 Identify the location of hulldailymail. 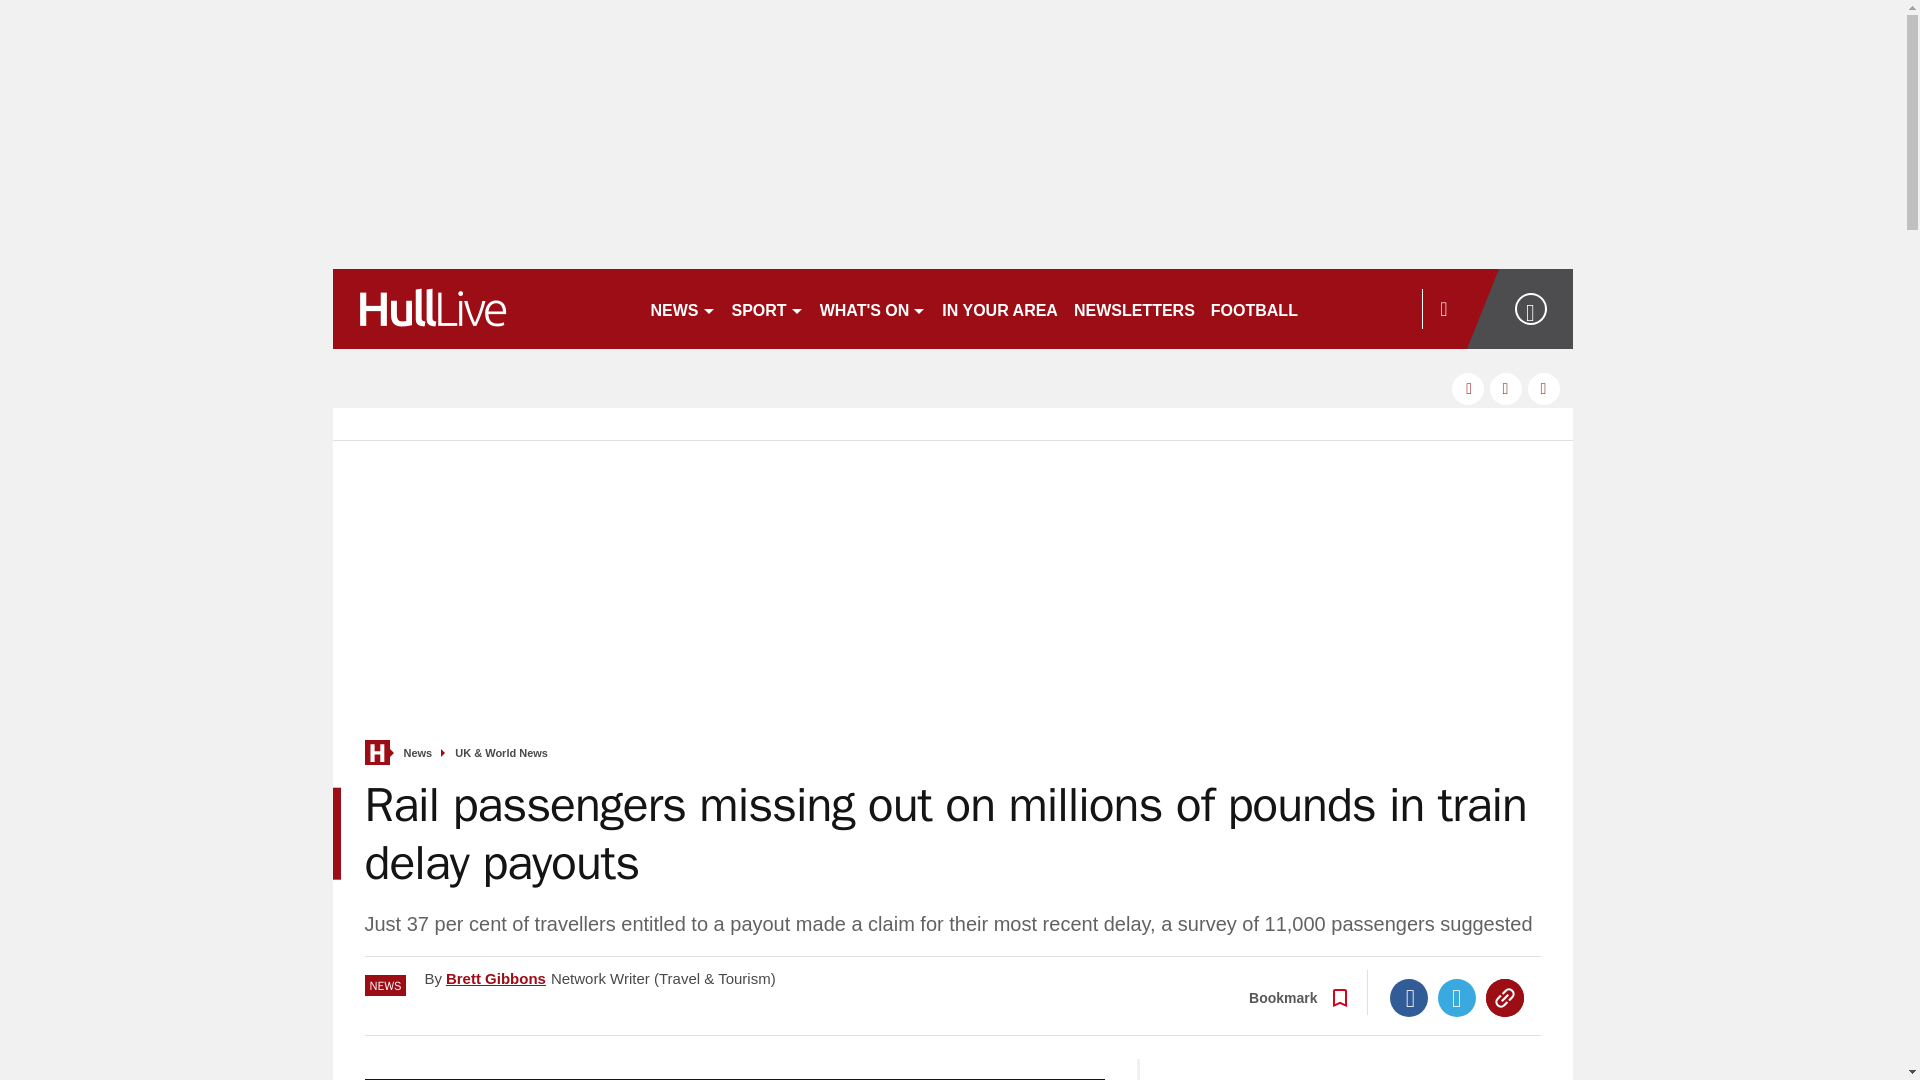
(482, 308).